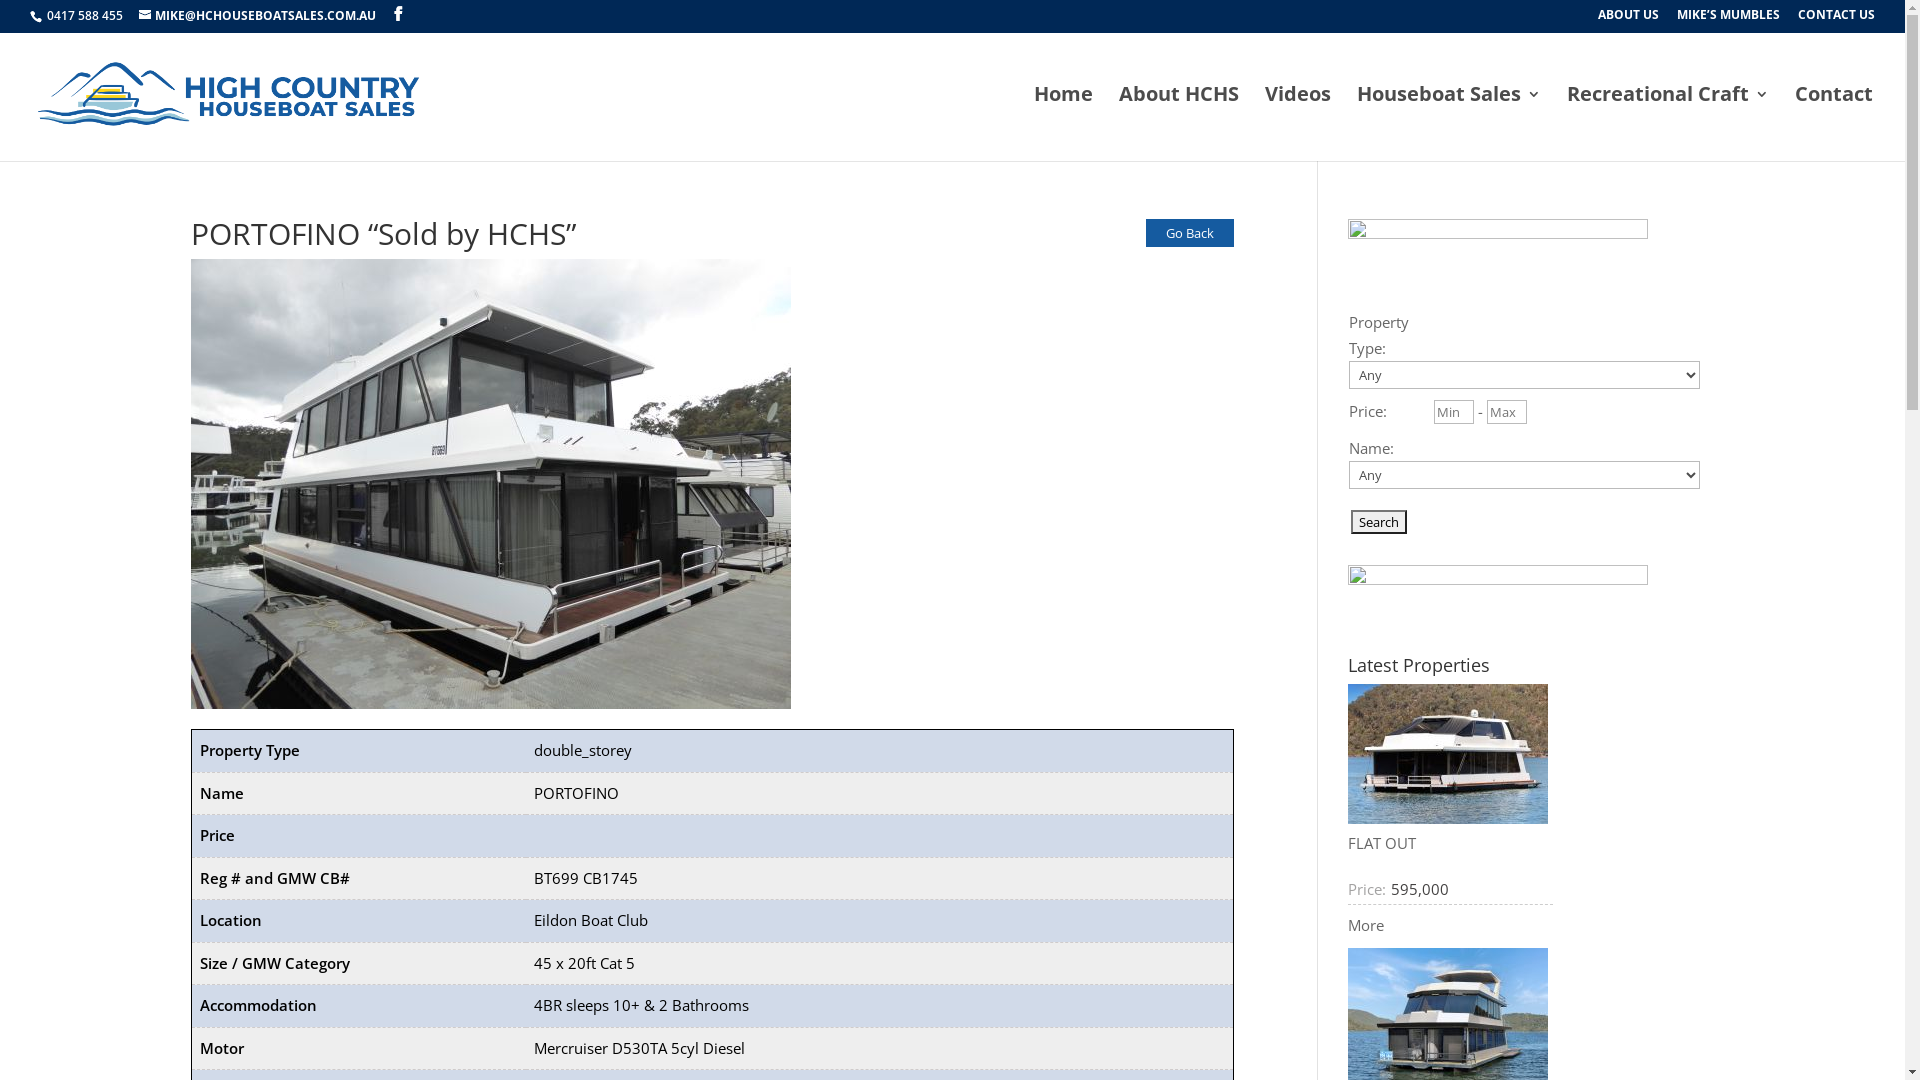 The width and height of the screenshot is (1920, 1080). Describe the element at coordinates (1834, 121) in the screenshot. I see `Contact` at that location.